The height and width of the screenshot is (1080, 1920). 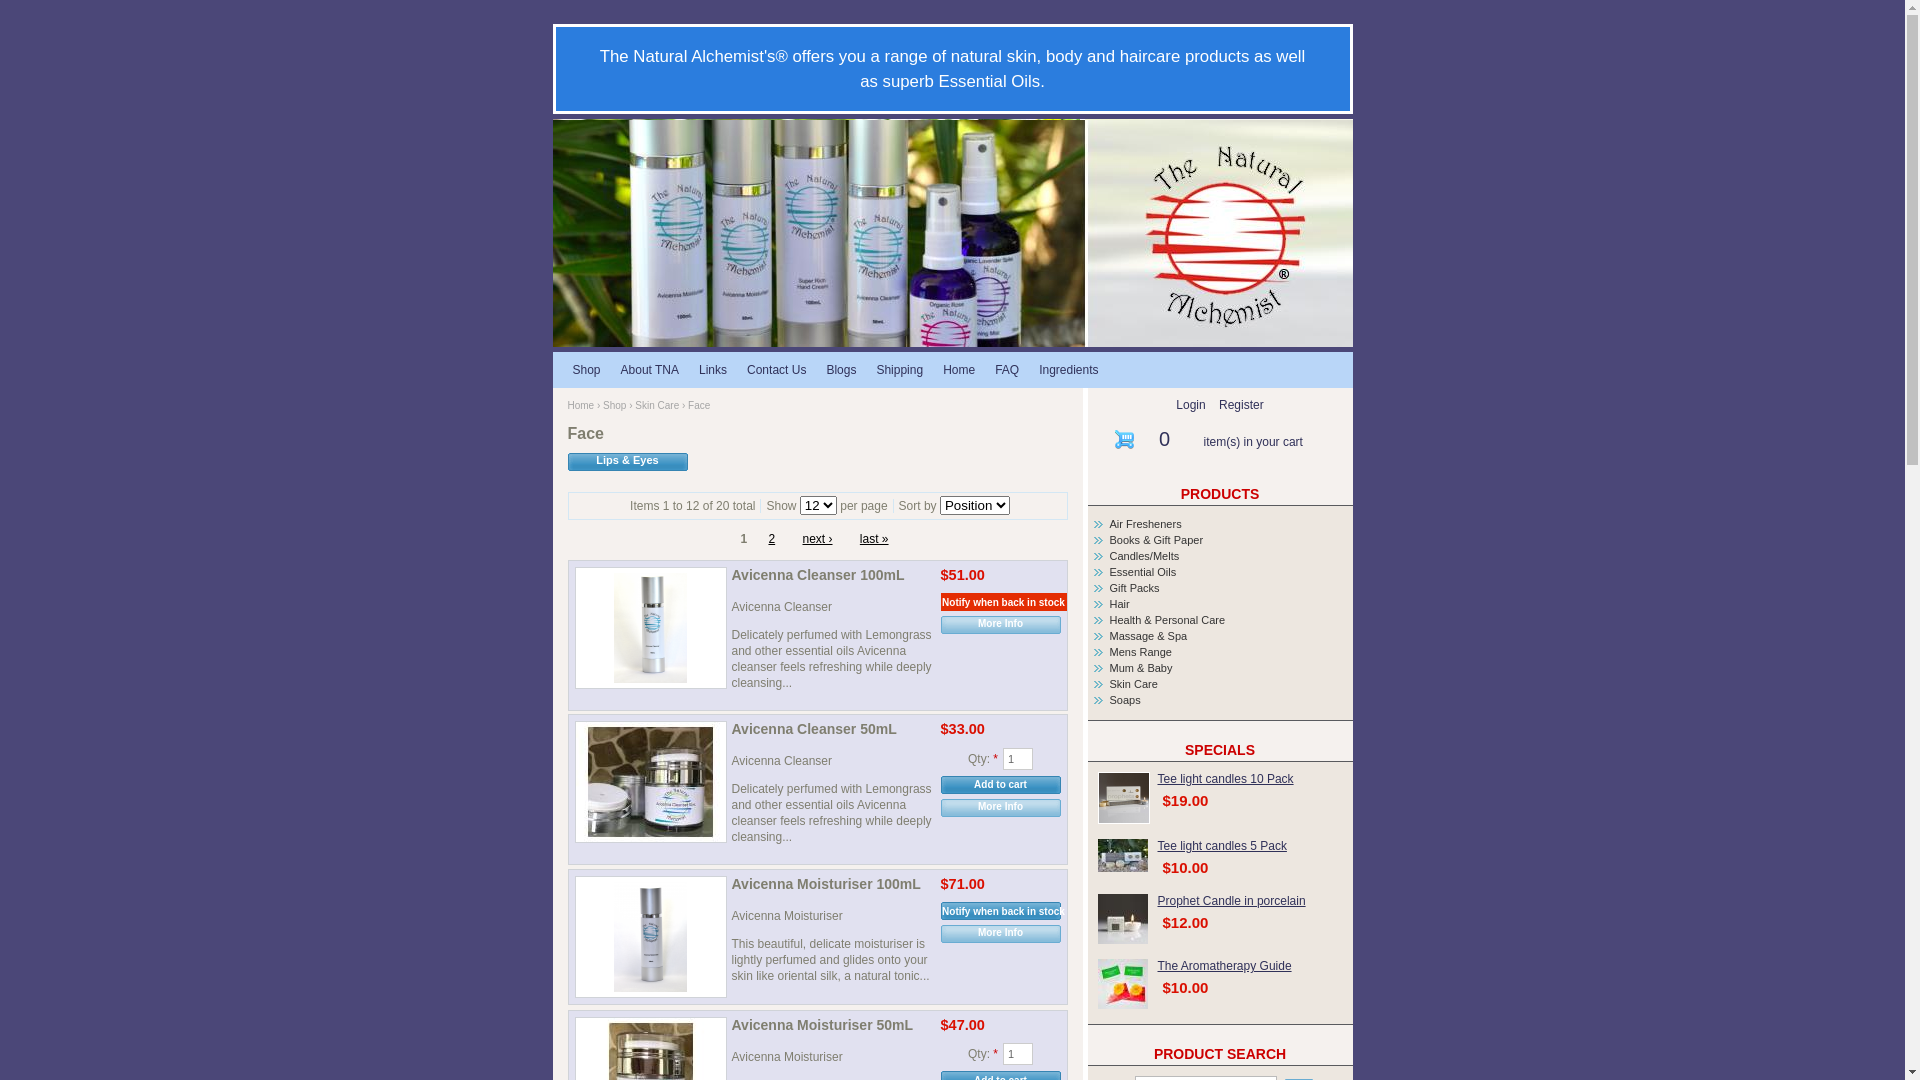 What do you see at coordinates (628, 462) in the screenshot?
I see `Lips & Eyes` at bounding box center [628, 462].